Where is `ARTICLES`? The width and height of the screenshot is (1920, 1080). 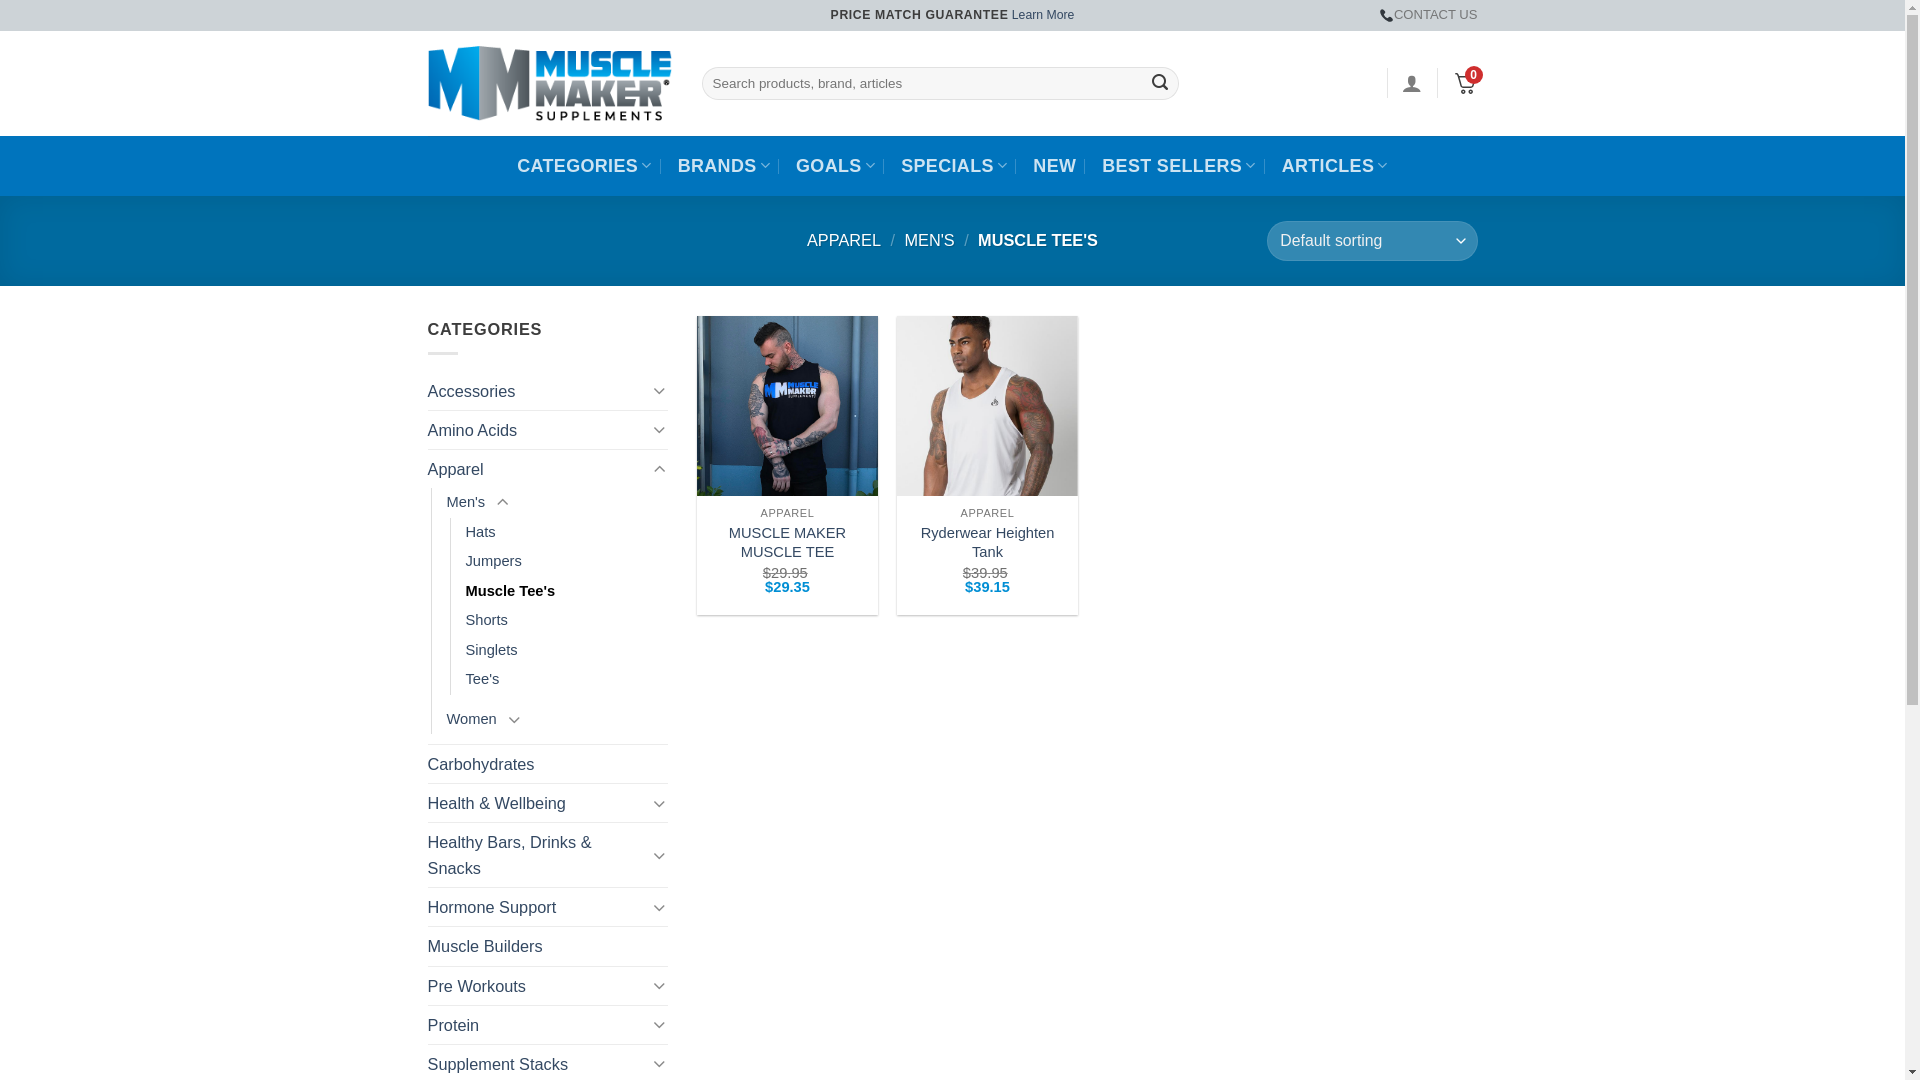 ARTICLES is located at coordinates (1335, 166).